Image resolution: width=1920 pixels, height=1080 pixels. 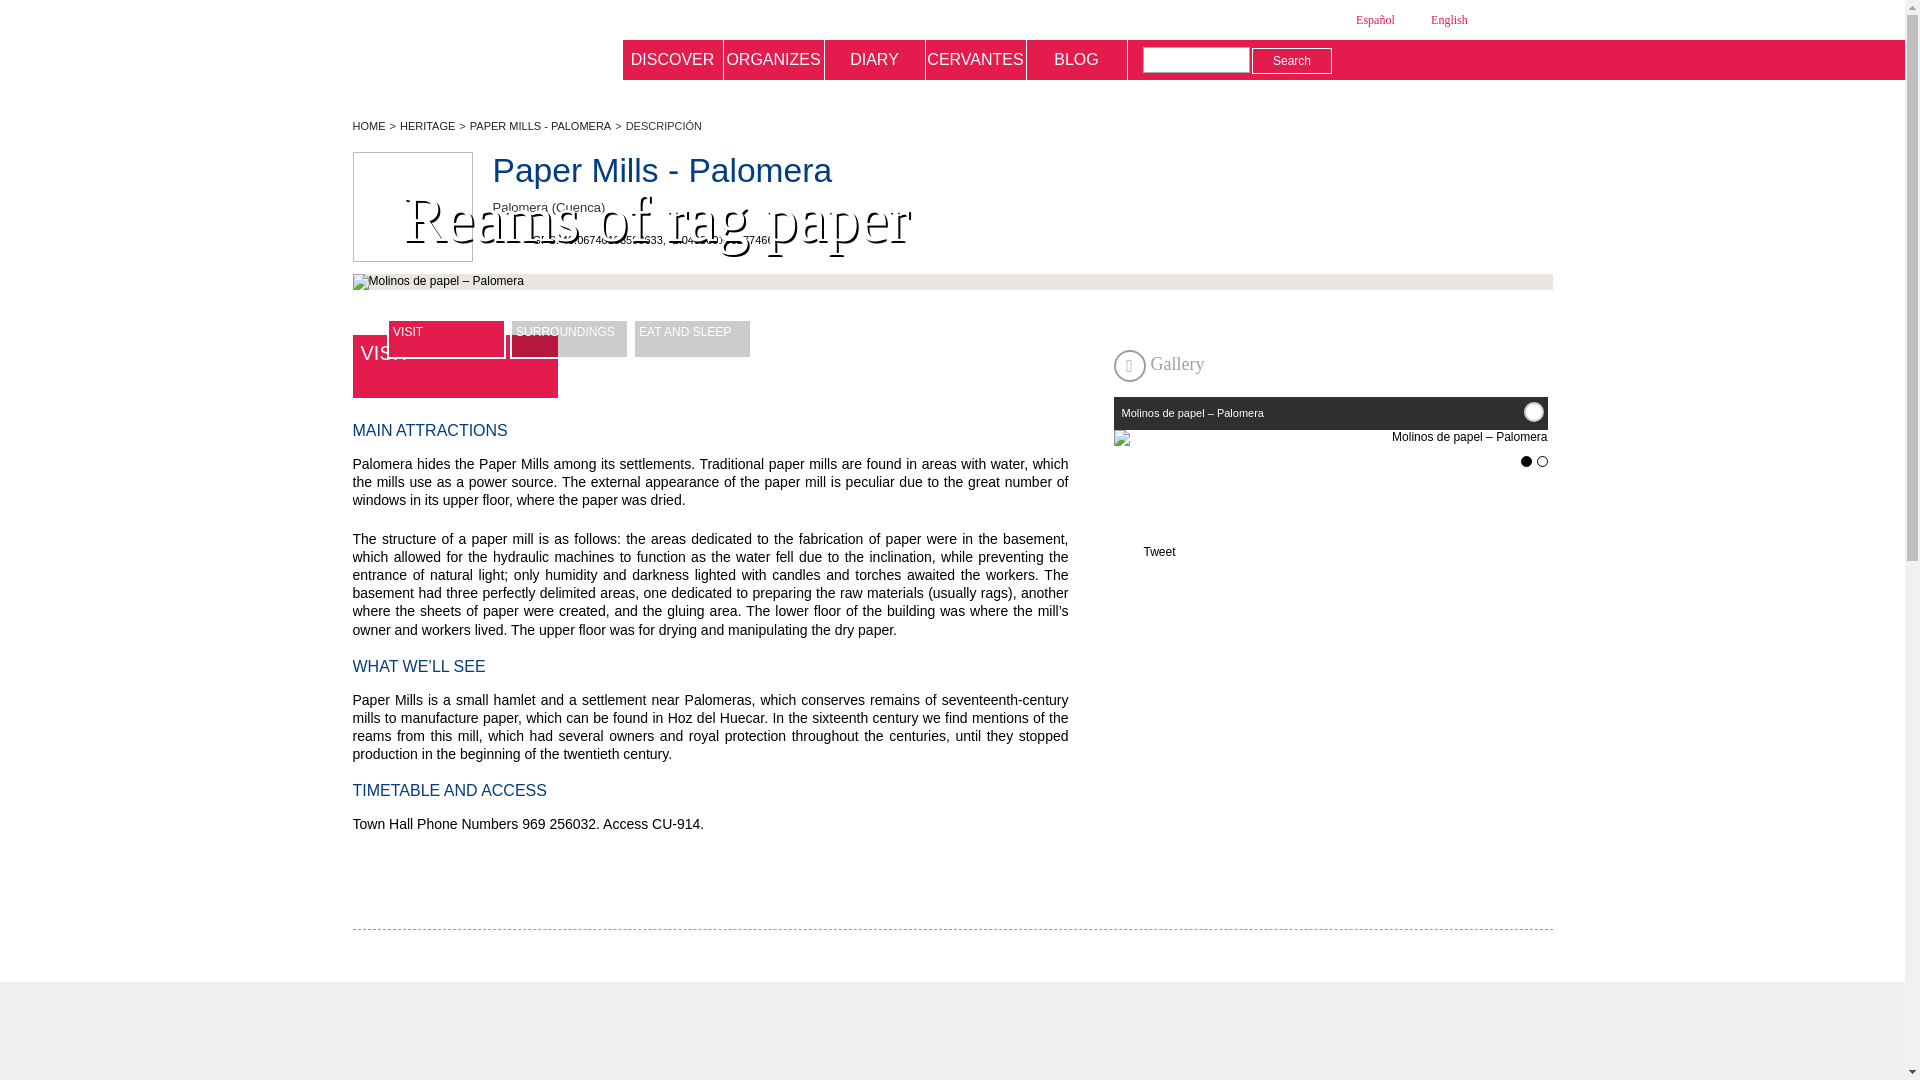 I want to click on yt, so click(x=1422, y=60).